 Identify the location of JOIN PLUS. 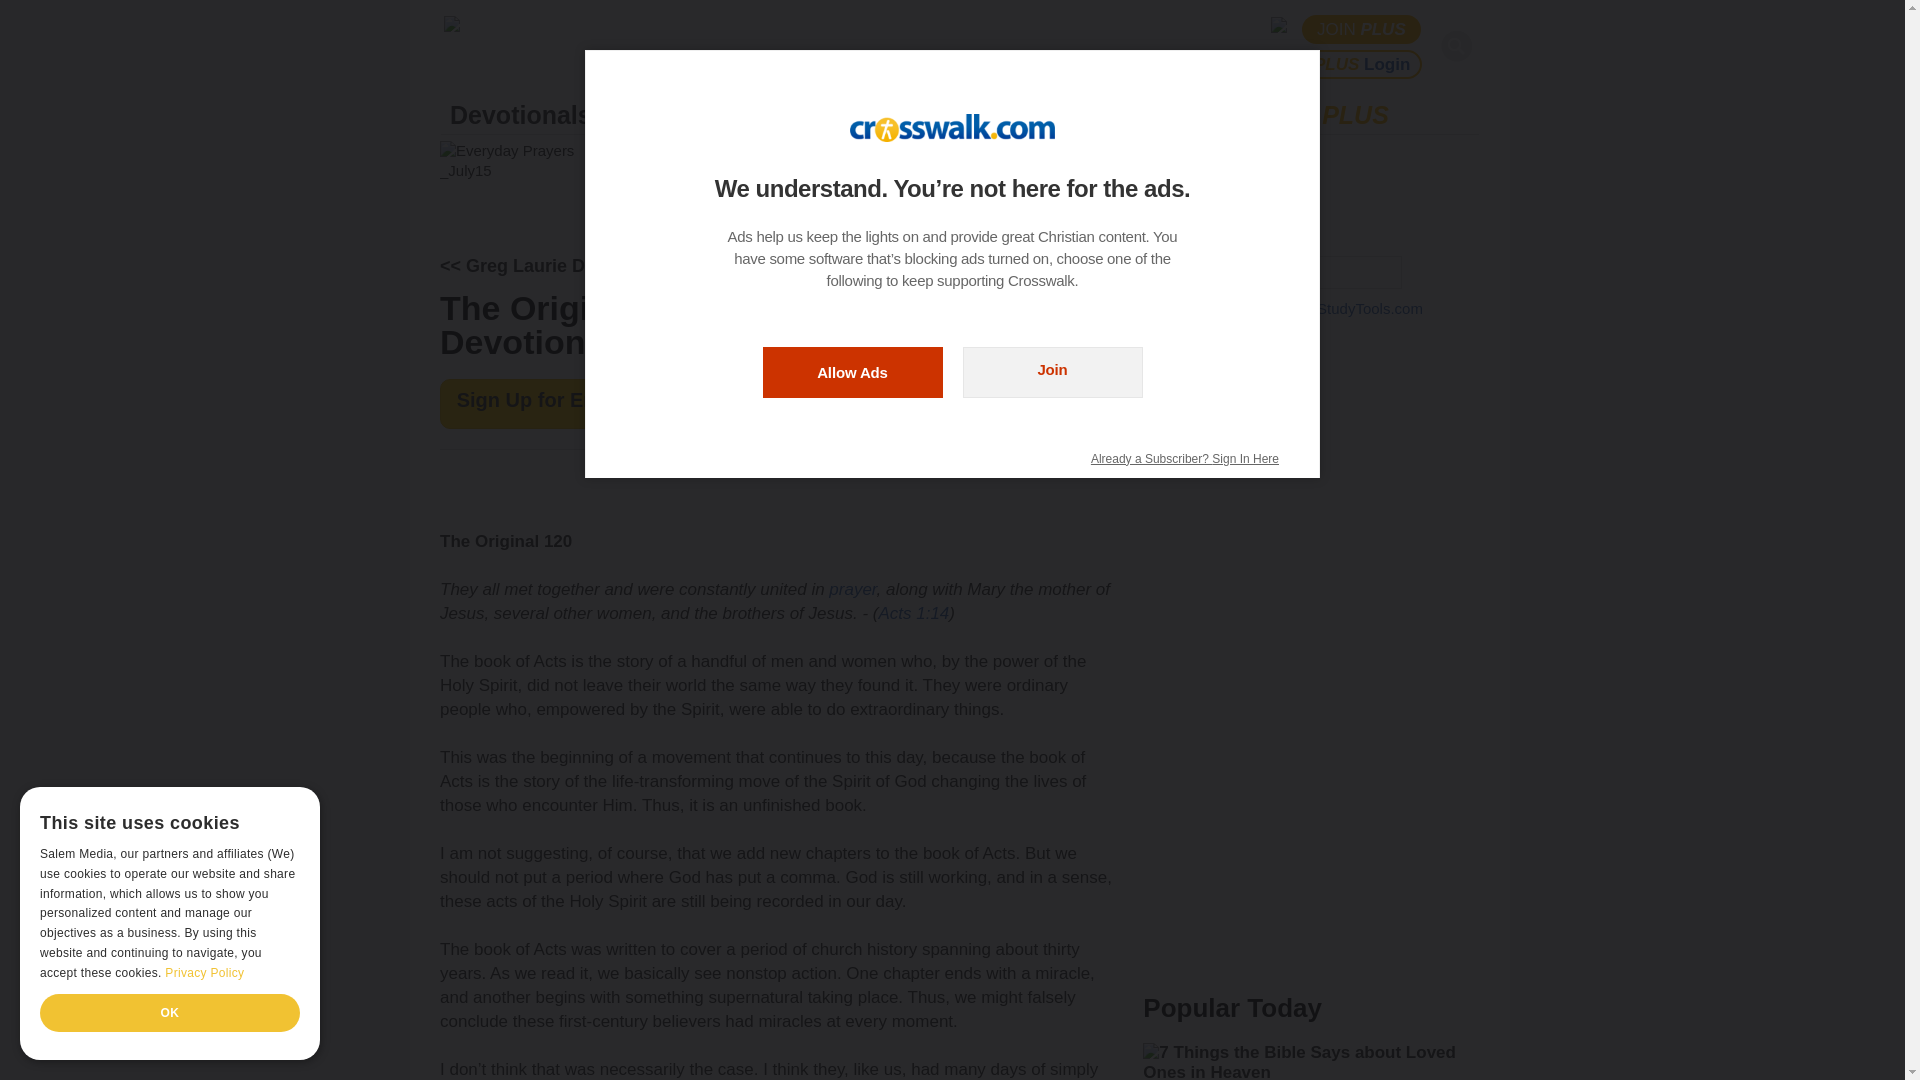
(1360, 30).